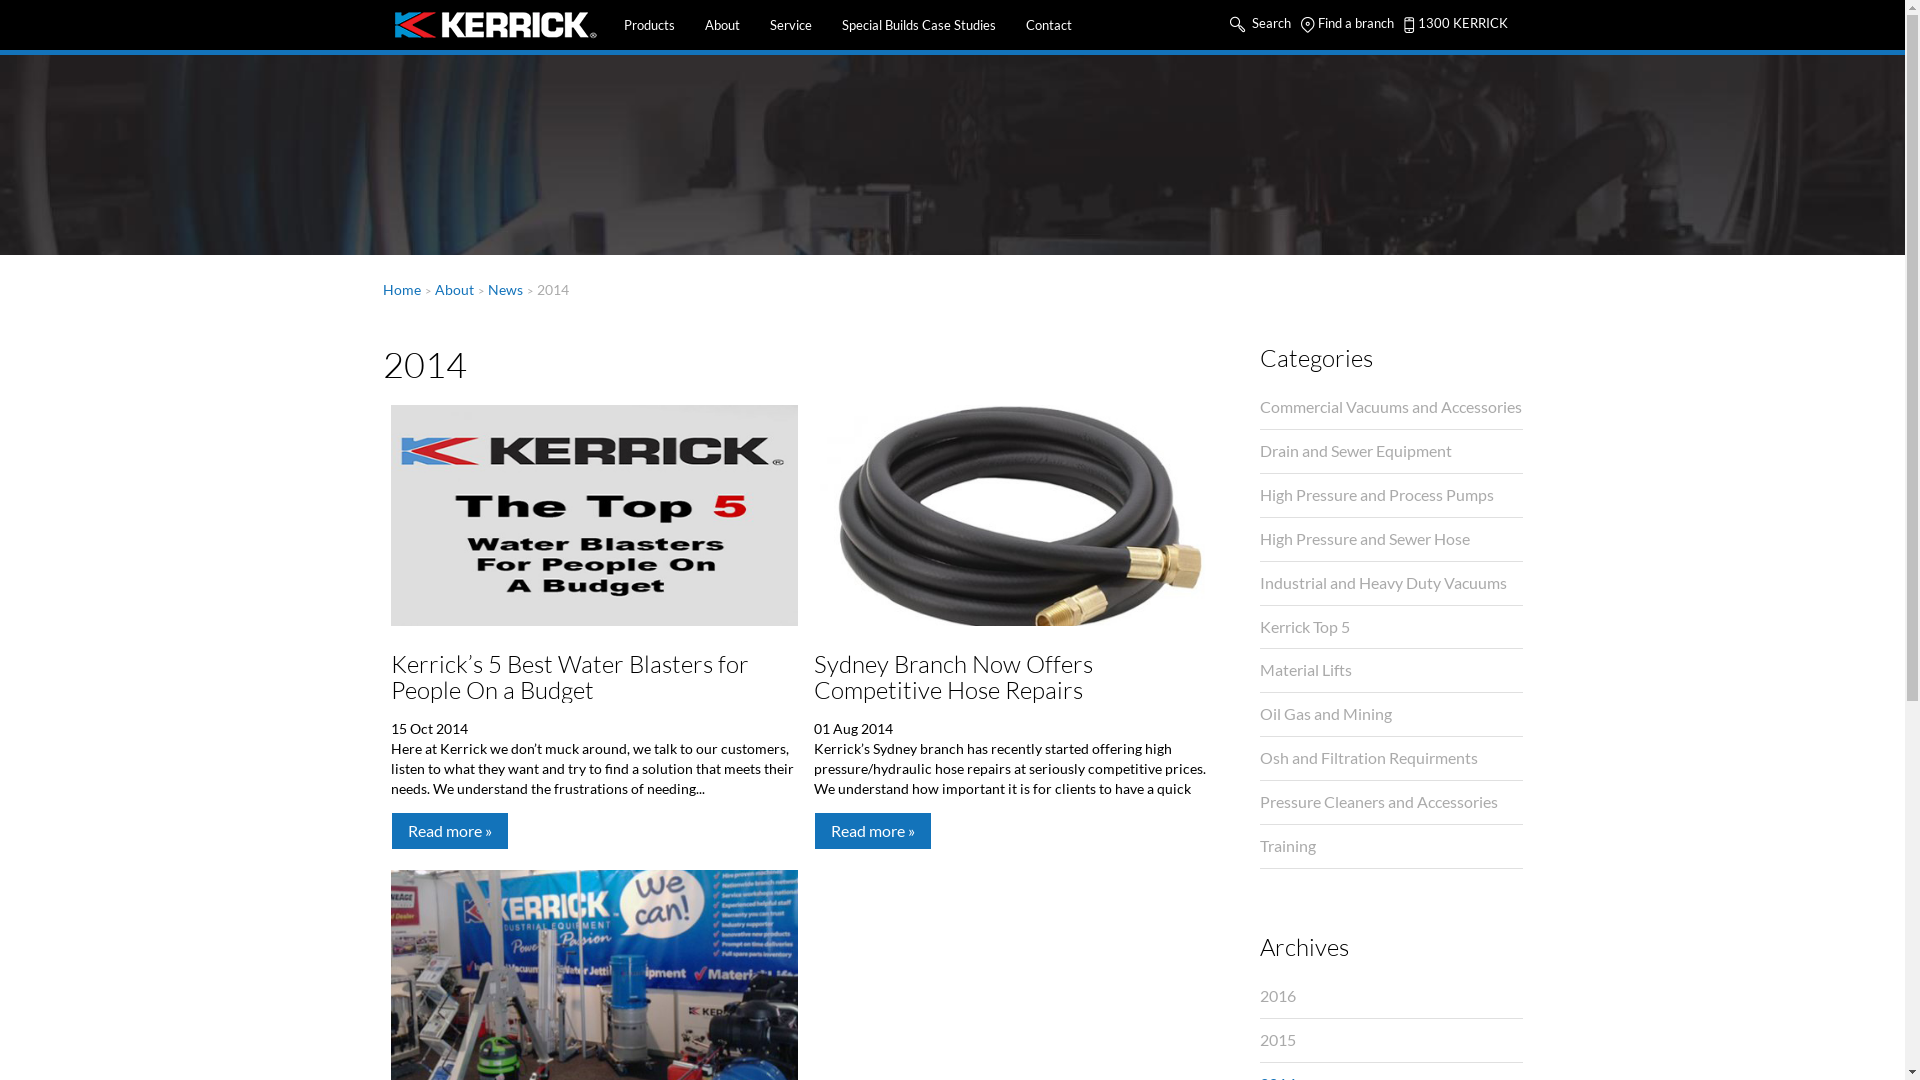  What do you see at coordinates (1392, 803) in the screenshot?
I see `Pressure Cleaners and Accessories` at bounding box center [1392, 803].